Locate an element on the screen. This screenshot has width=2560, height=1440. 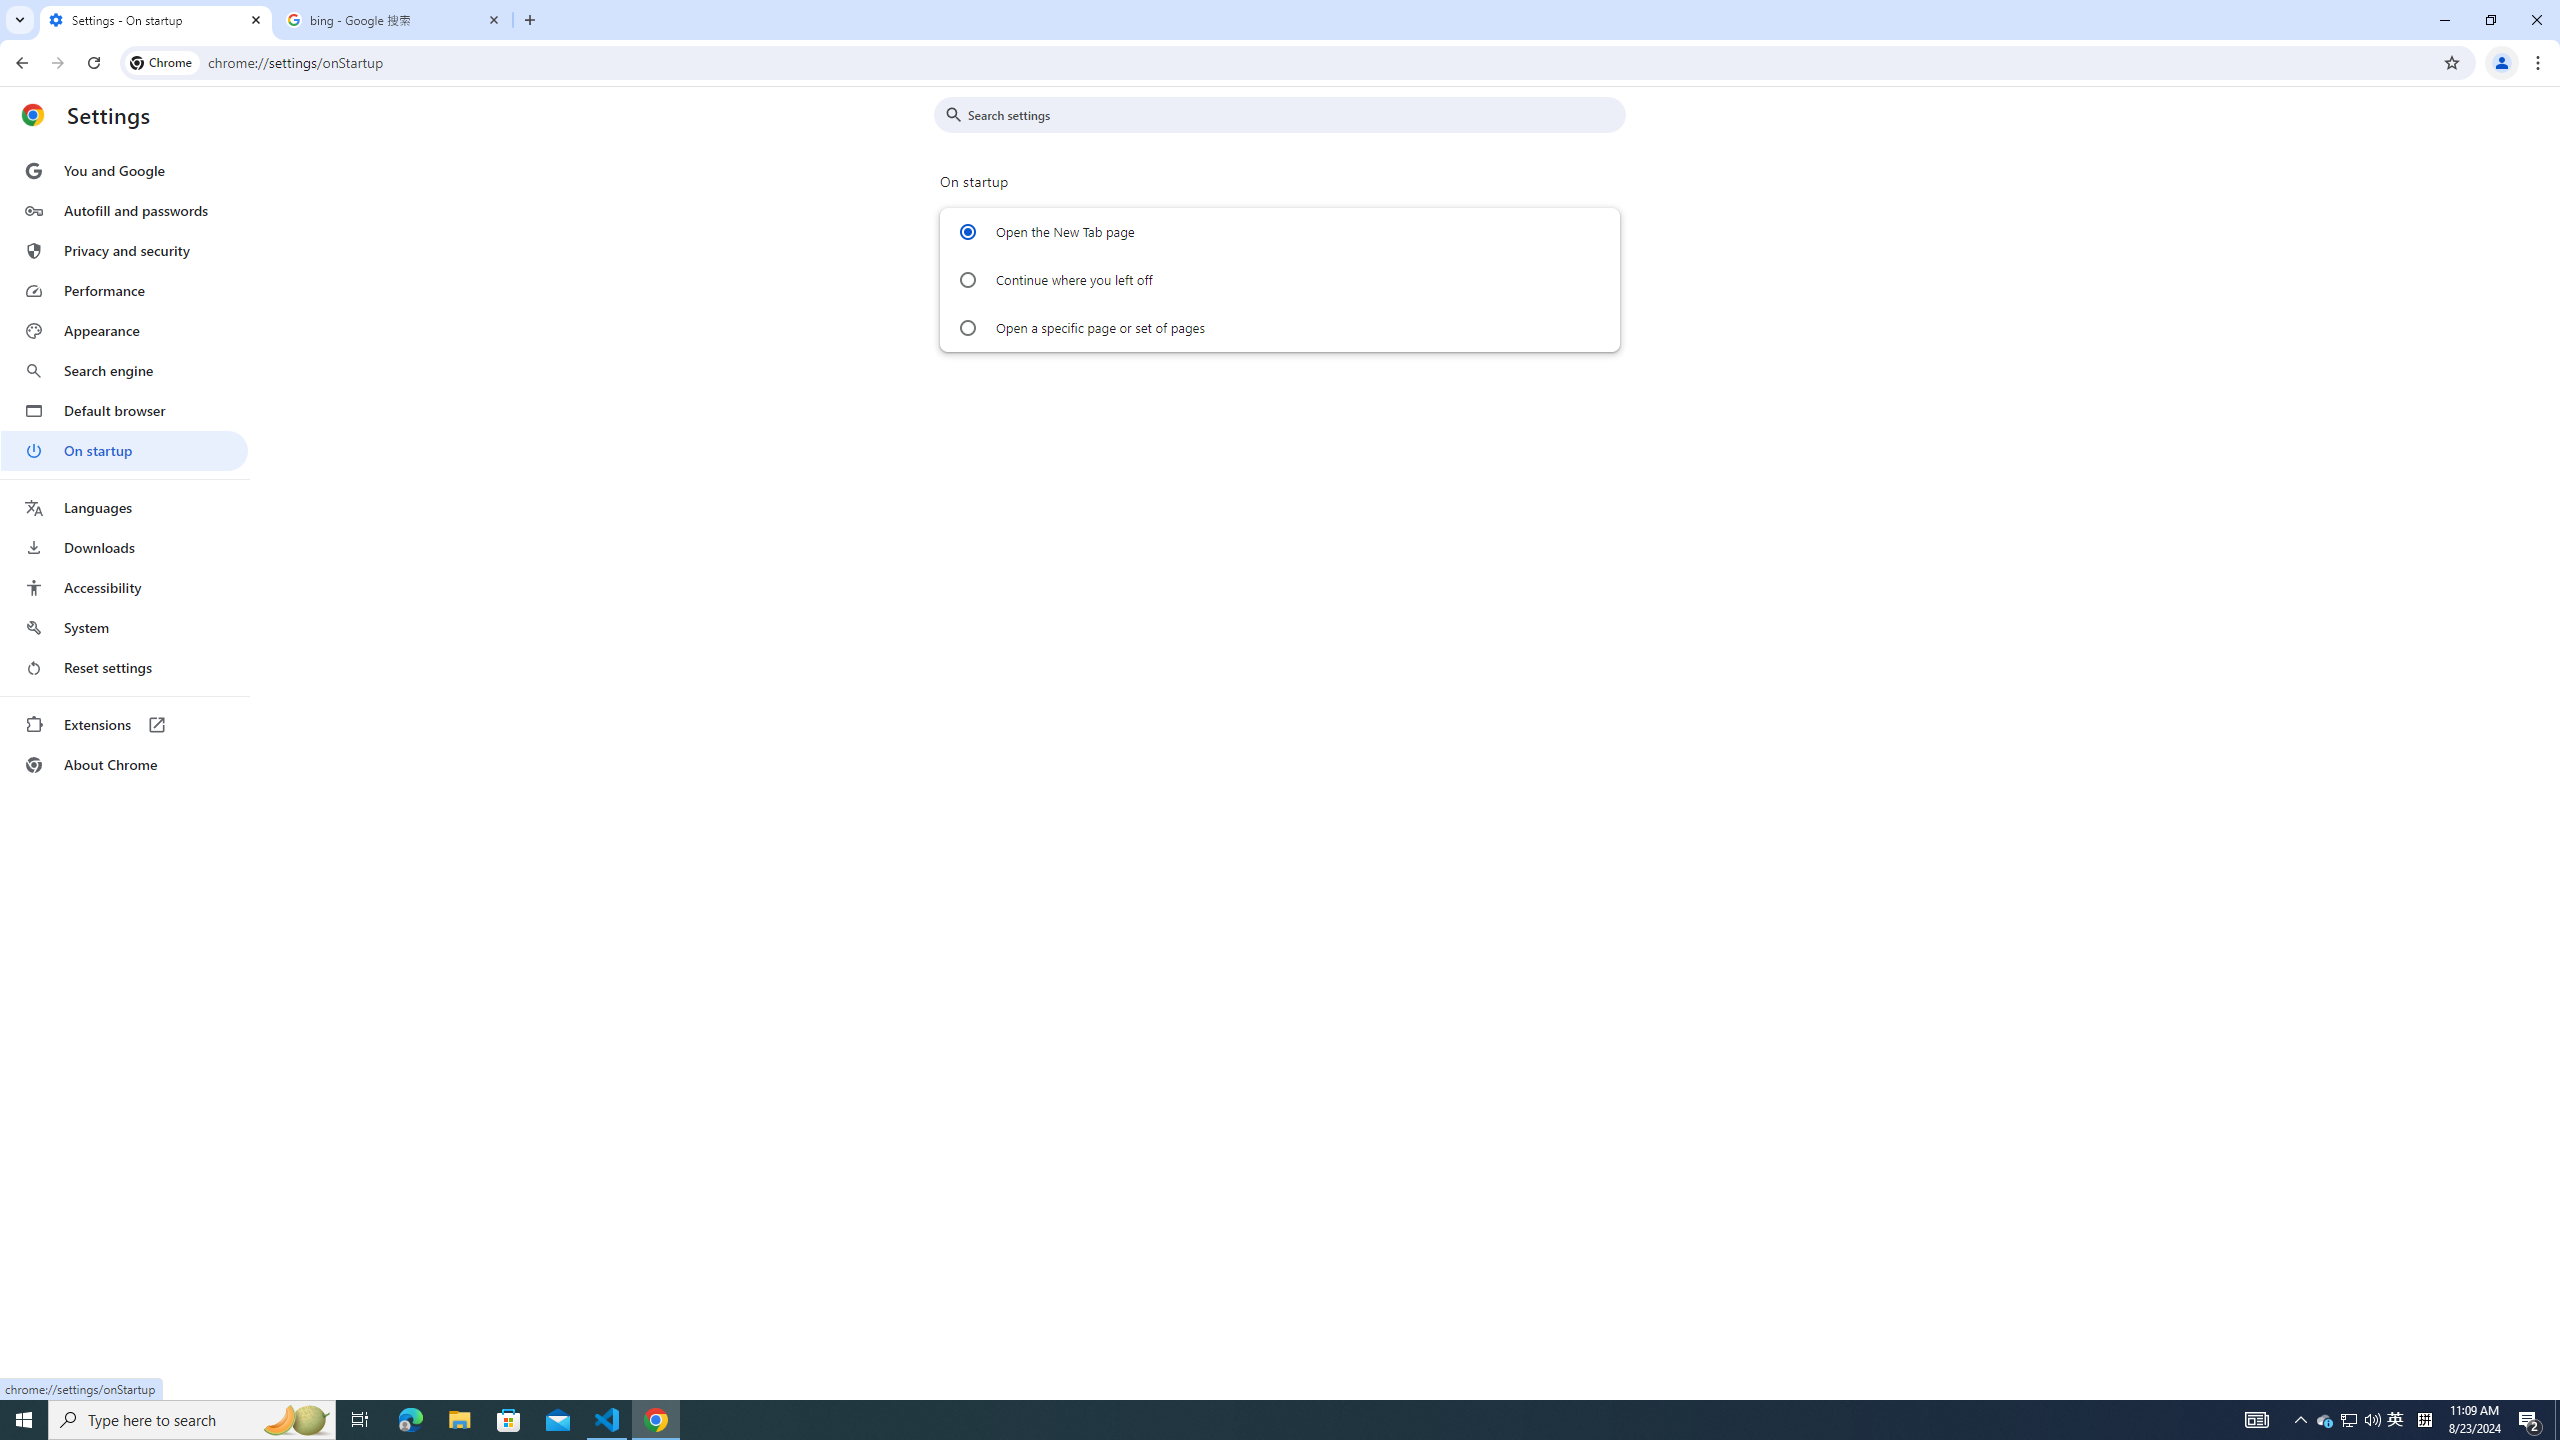
Settings - On startup is located at coordinates (156, 20).